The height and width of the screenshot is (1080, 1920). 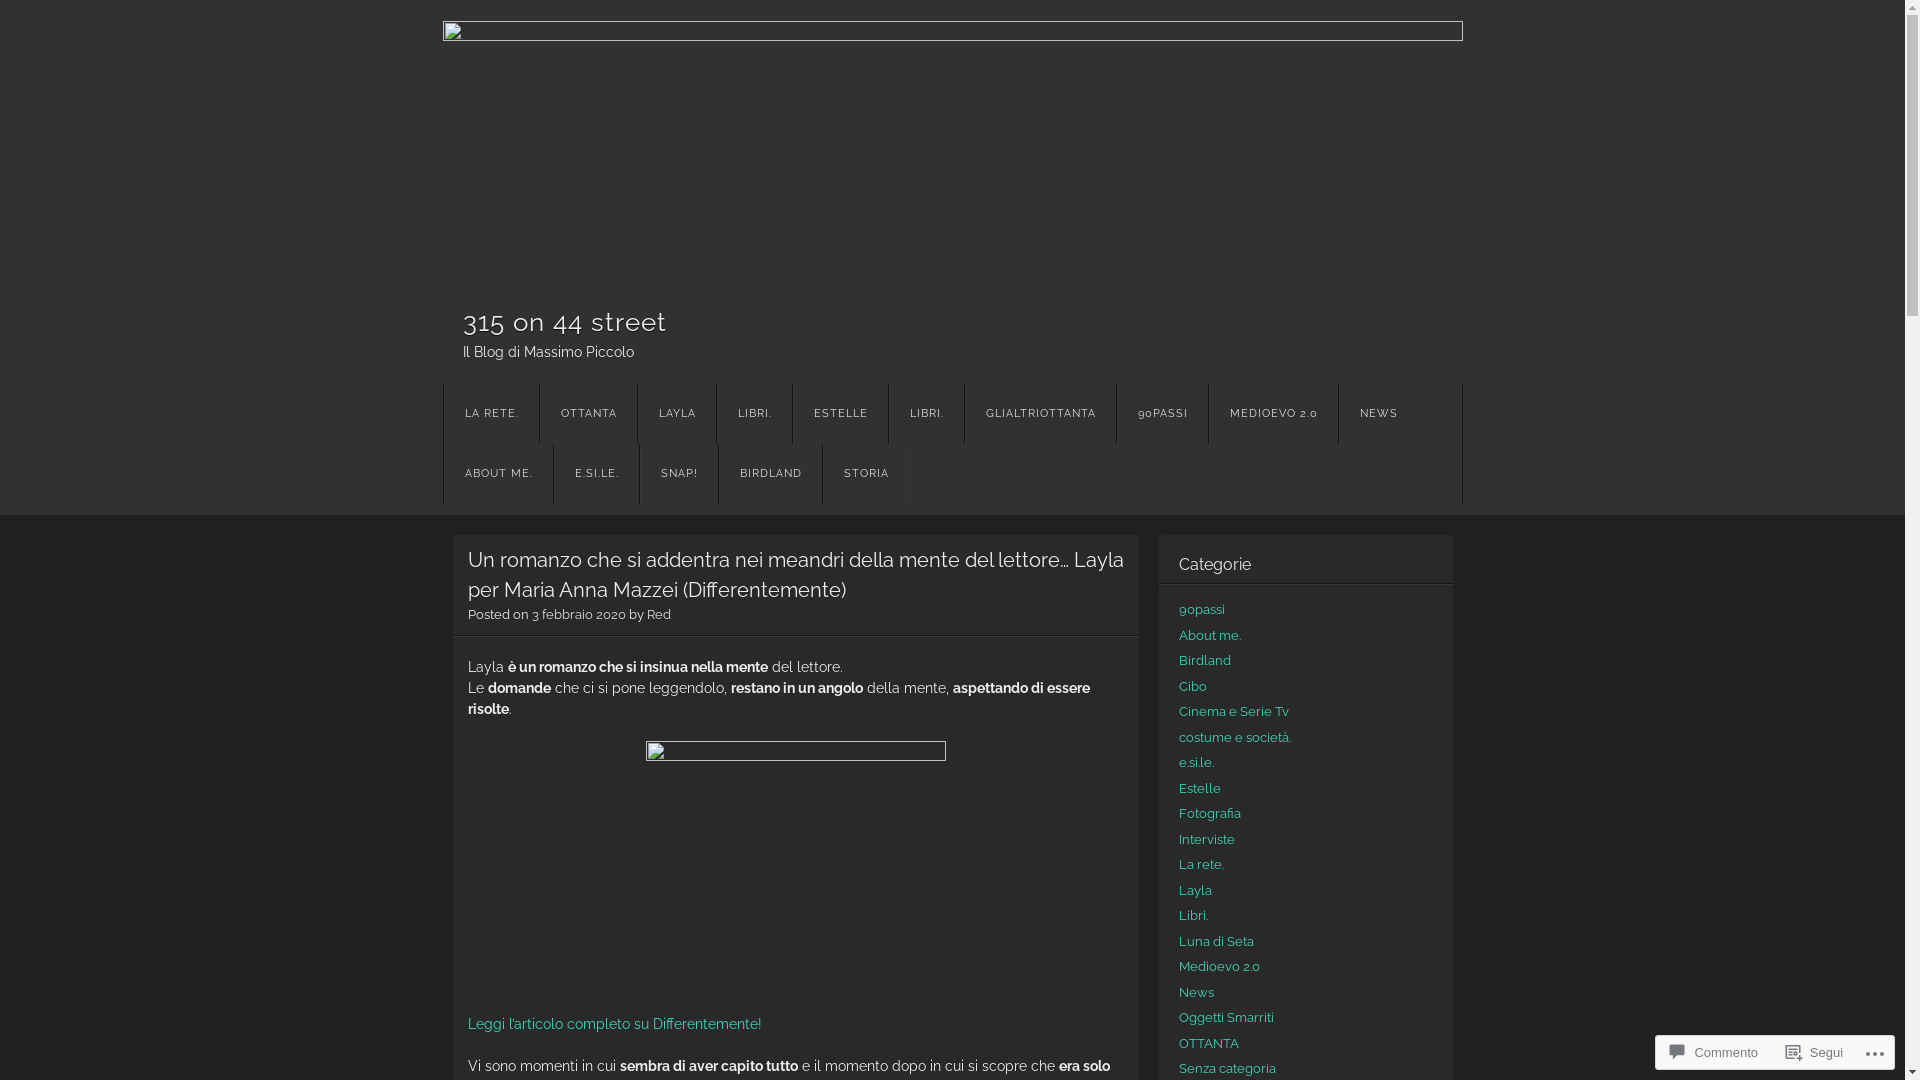 What do you see at coordinates (1192, 686) in the screenshot?
I see `Cibo` at bounding box center [1192, 686].